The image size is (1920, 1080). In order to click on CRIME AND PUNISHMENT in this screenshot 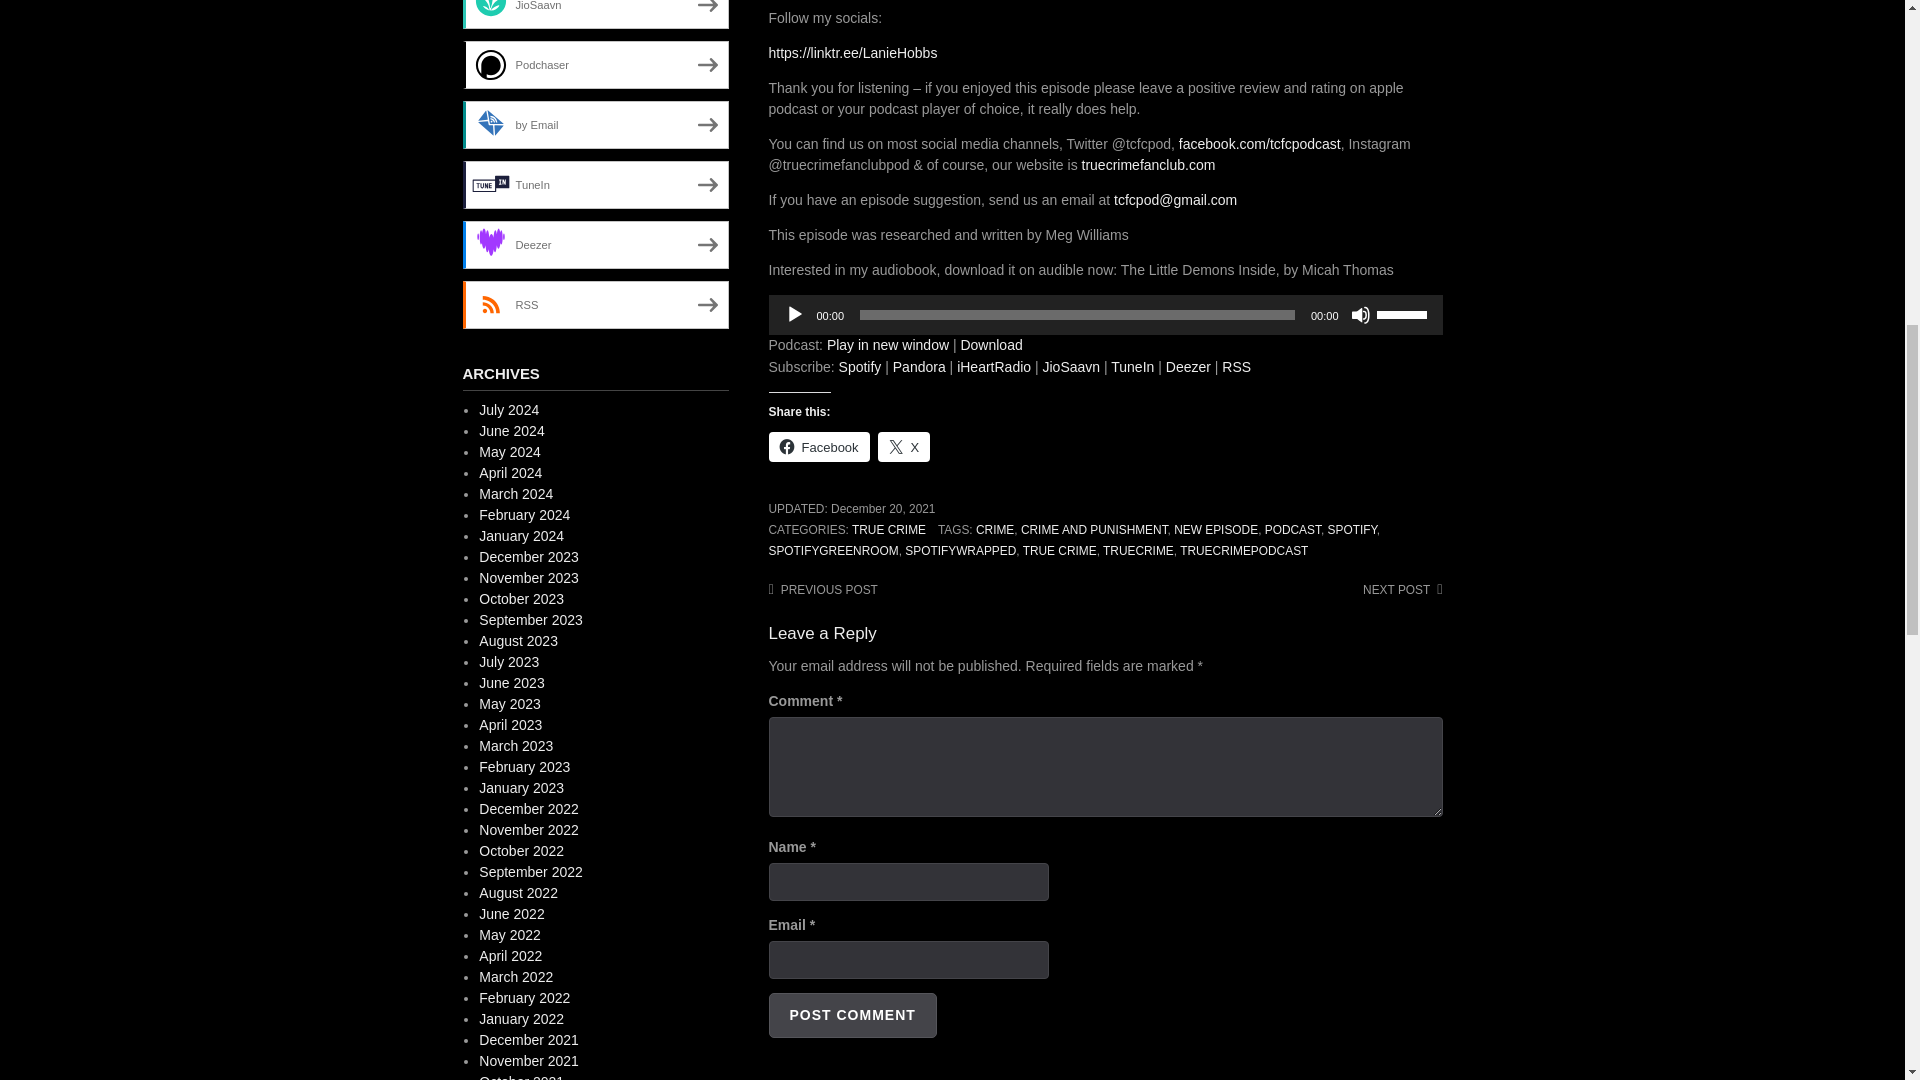, I will do `click(1094, 529)`.